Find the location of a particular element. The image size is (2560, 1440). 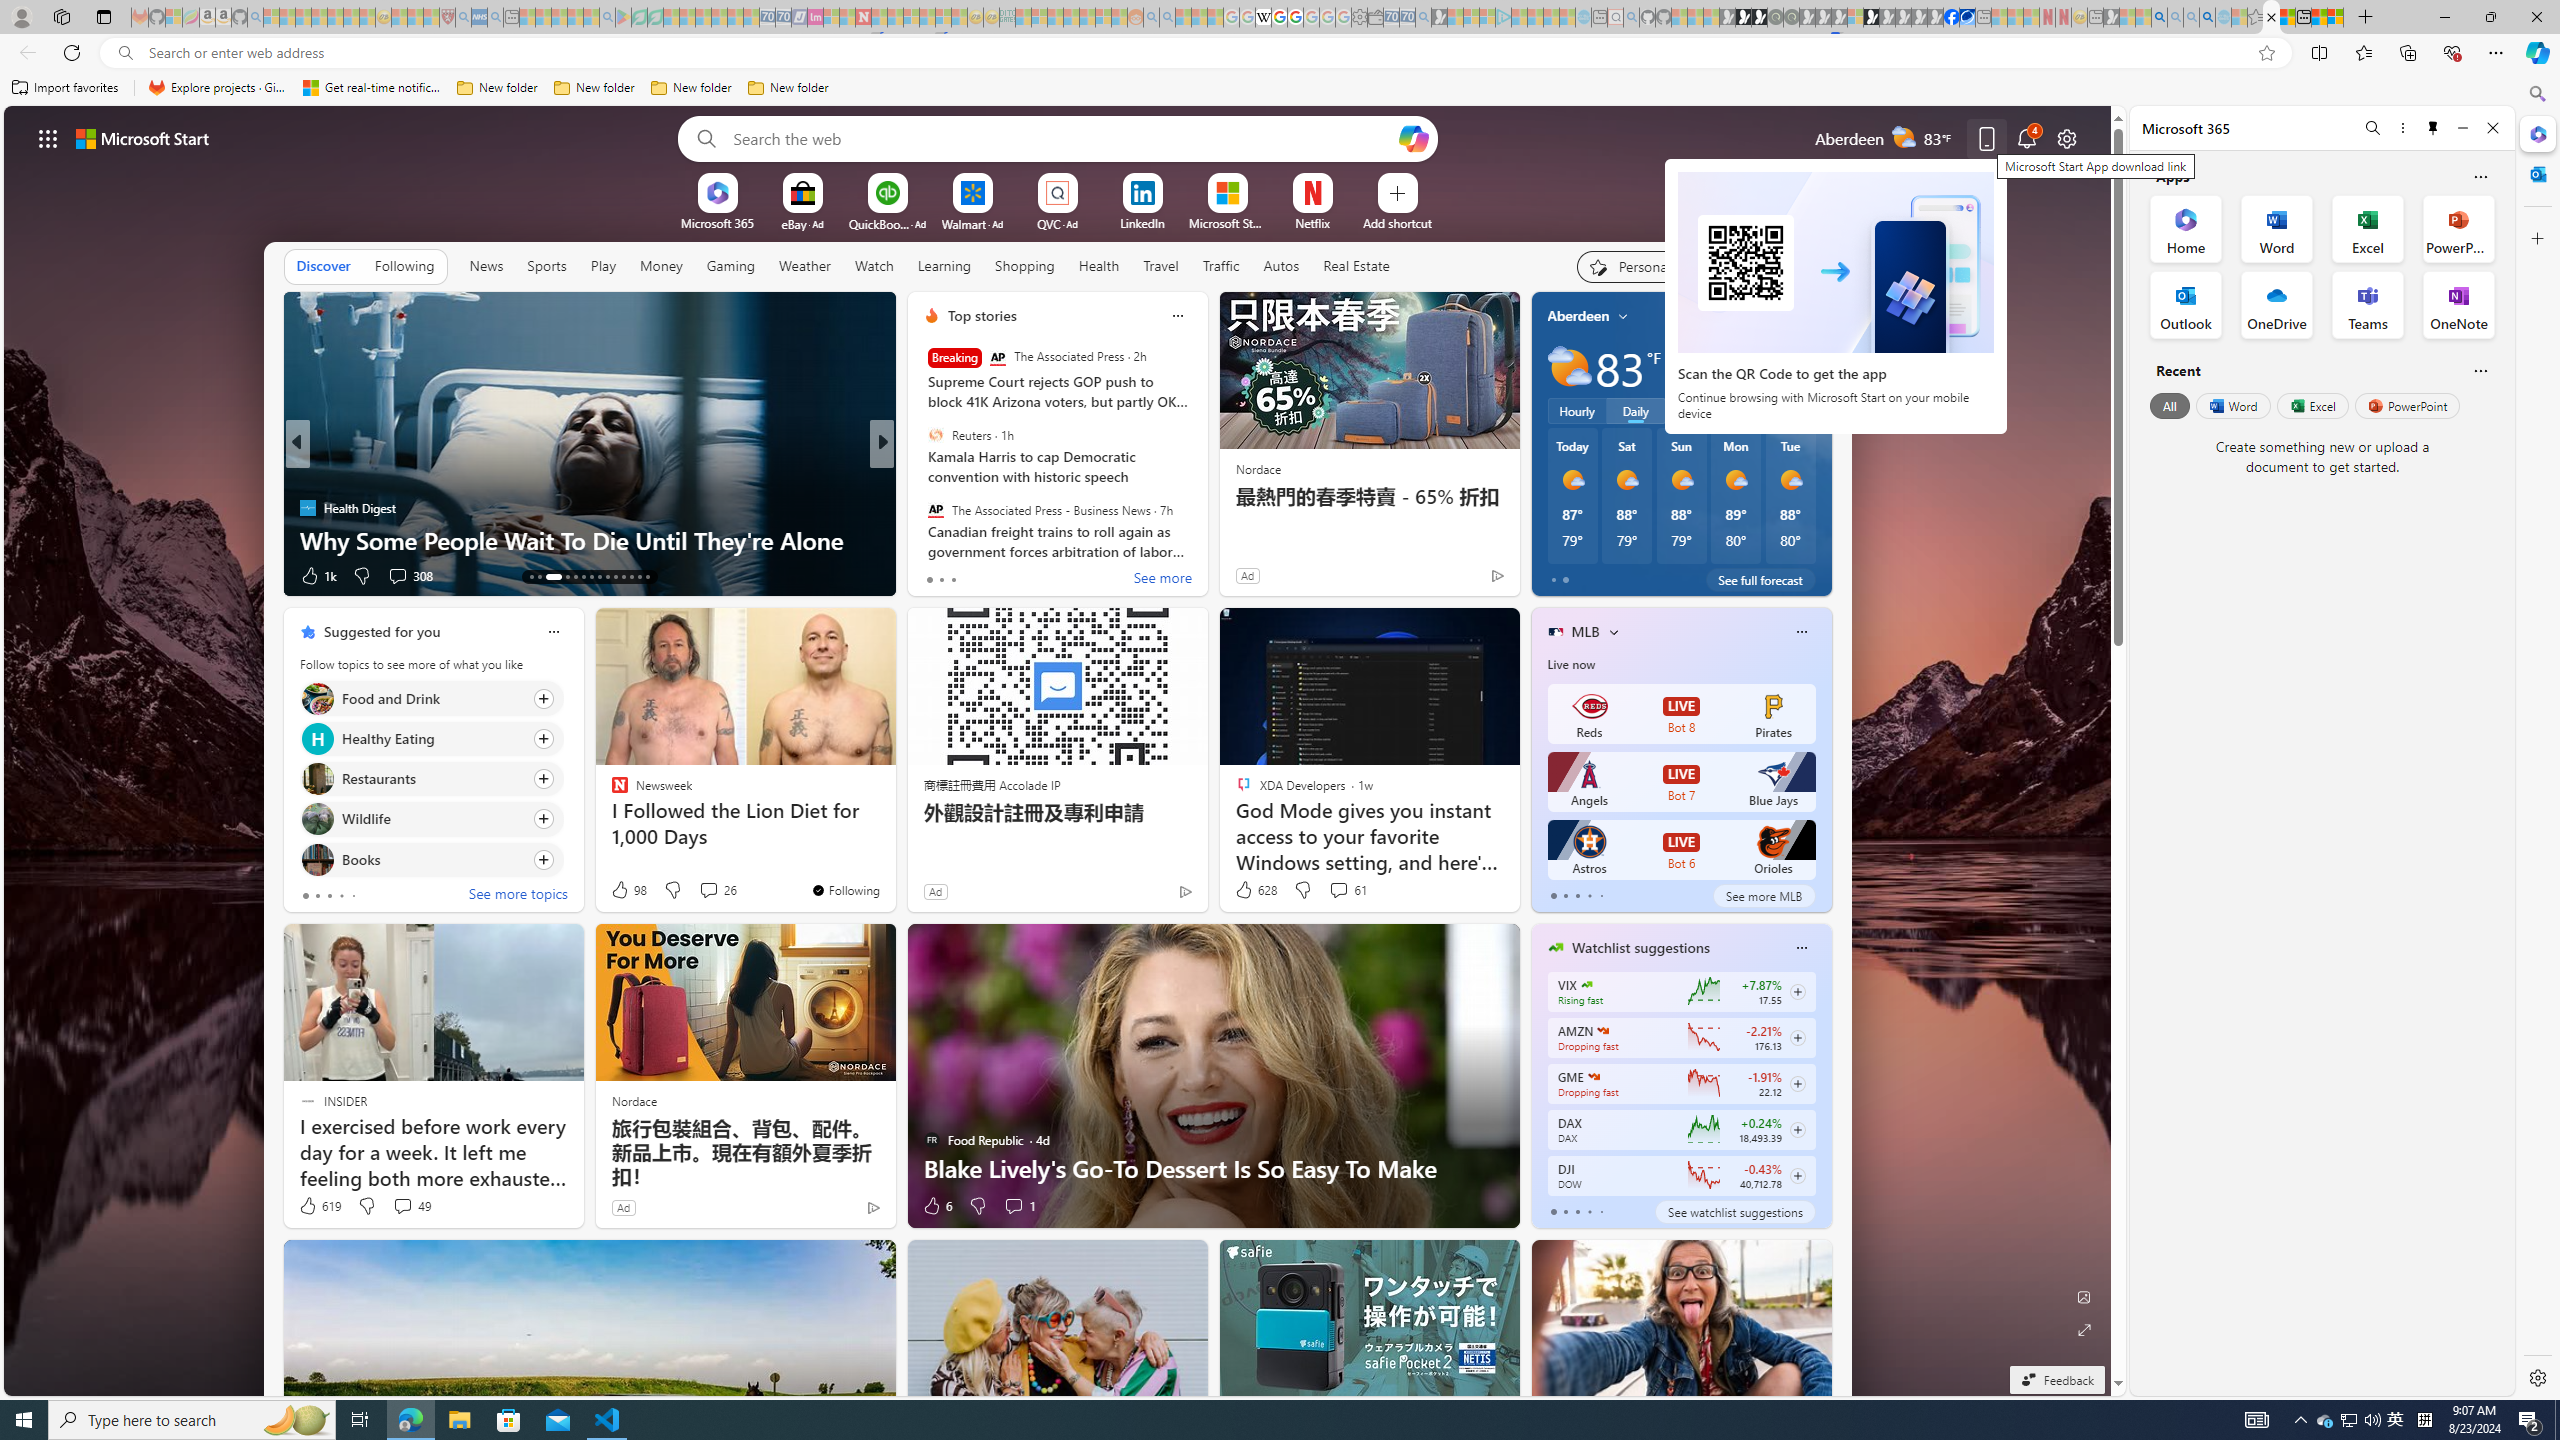

Favorites bar is located at coordinates (1258, 88).